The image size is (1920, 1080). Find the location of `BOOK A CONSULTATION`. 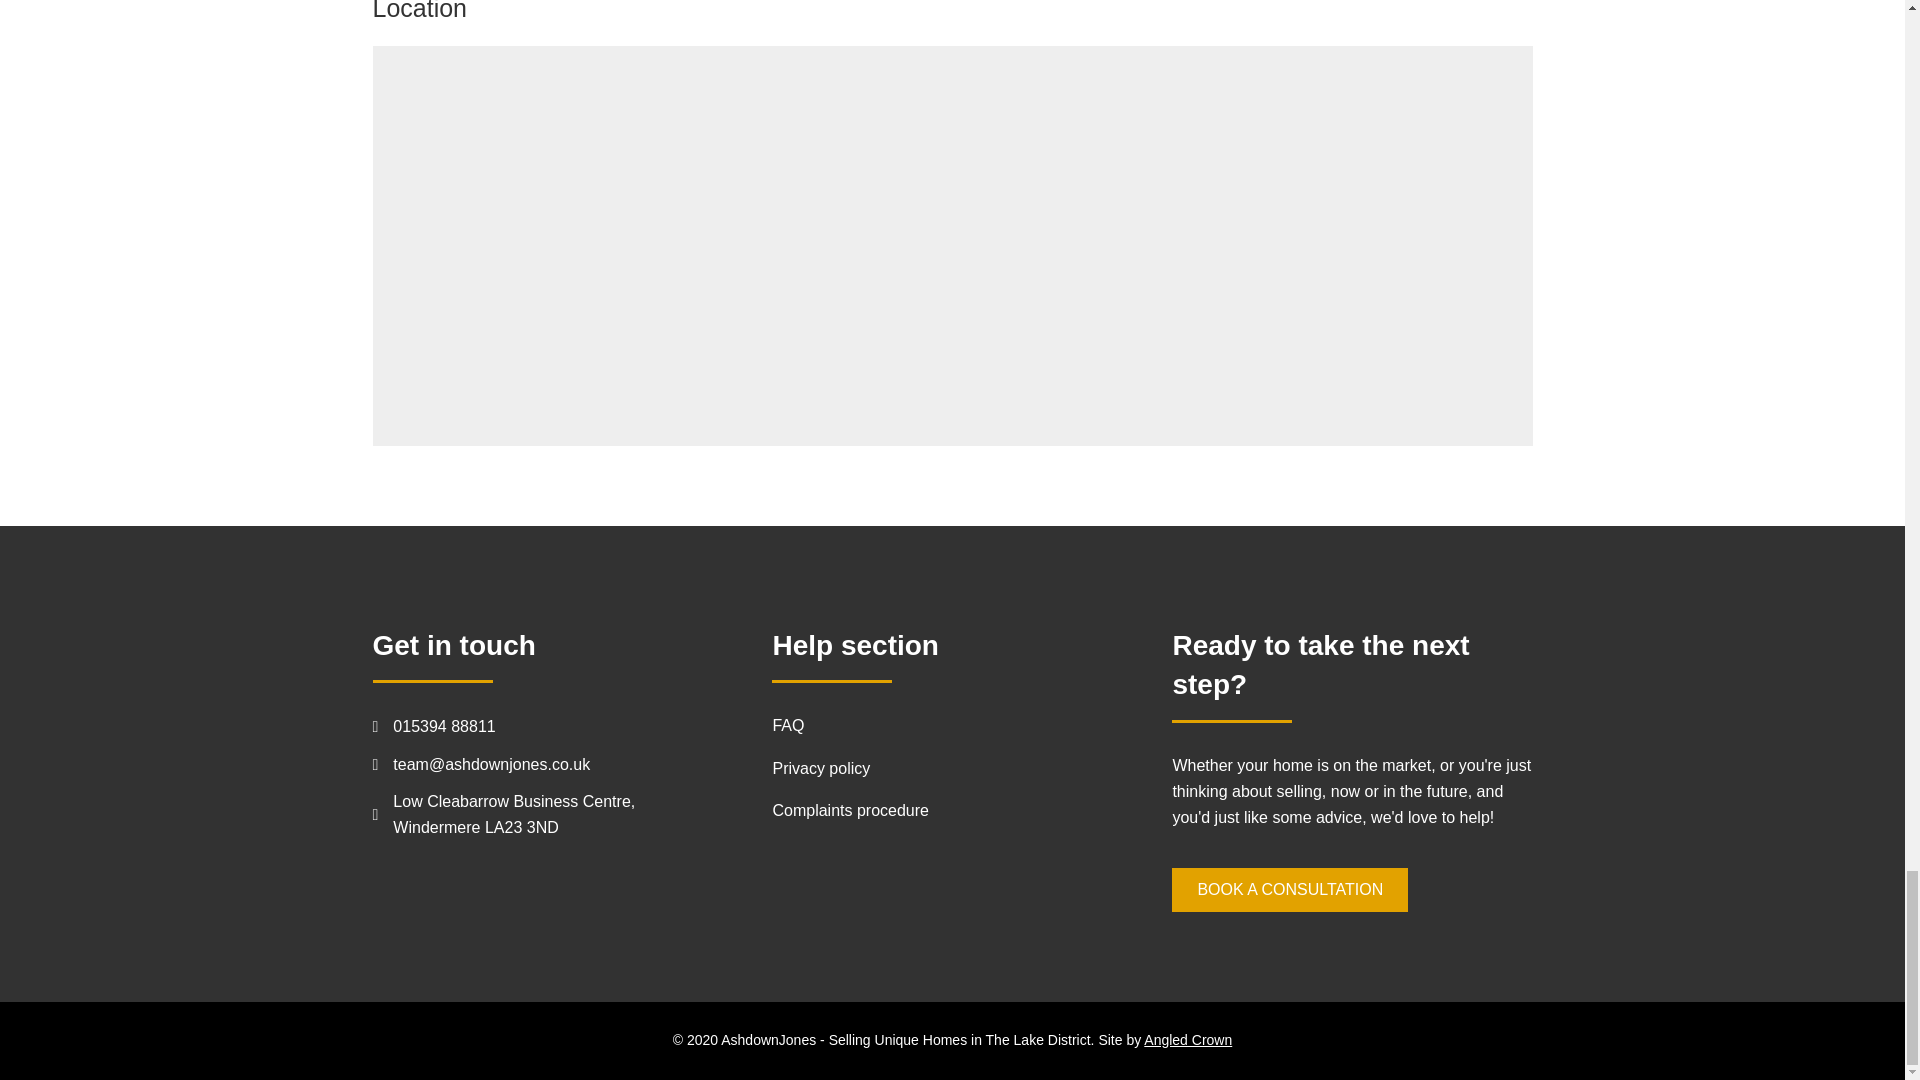

BOOK A CONSULTATION is located at coordinates (1289, 890).